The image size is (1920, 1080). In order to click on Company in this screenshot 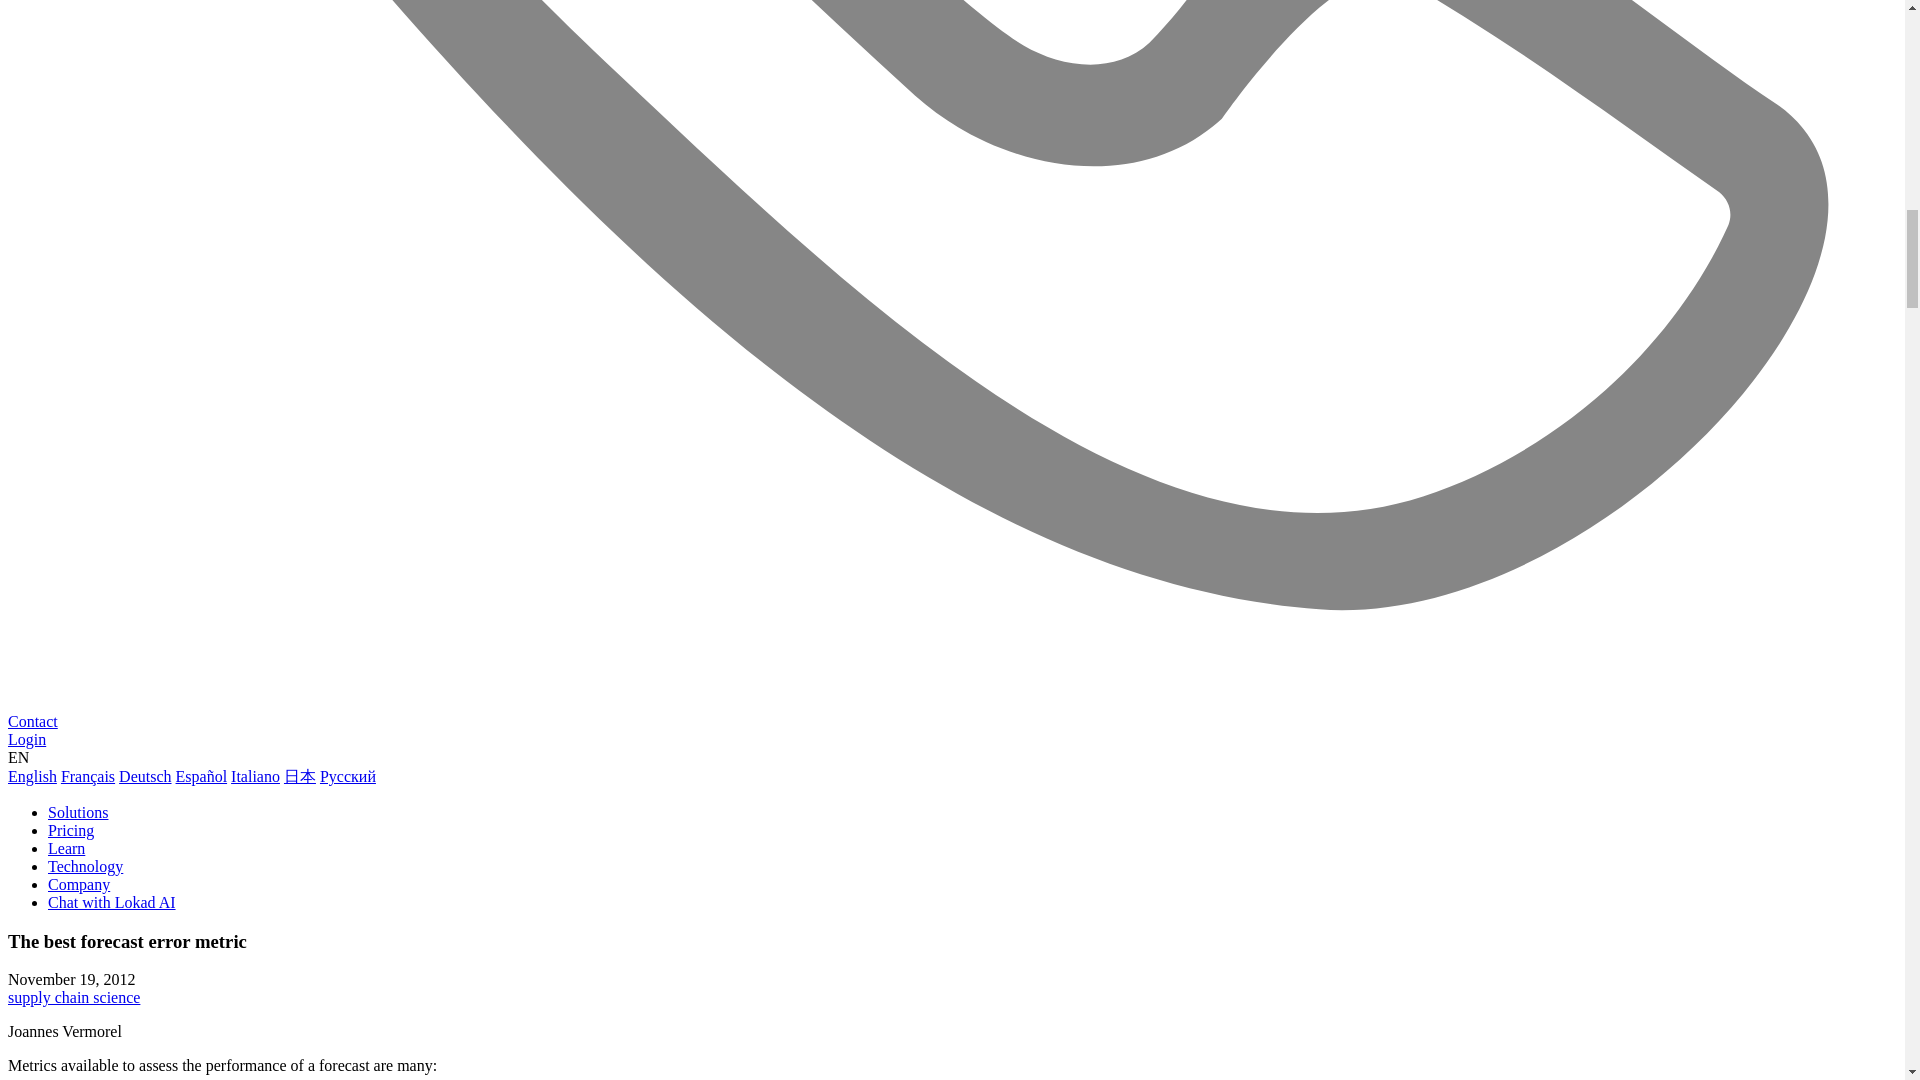, I will do `click(78, 884)`.